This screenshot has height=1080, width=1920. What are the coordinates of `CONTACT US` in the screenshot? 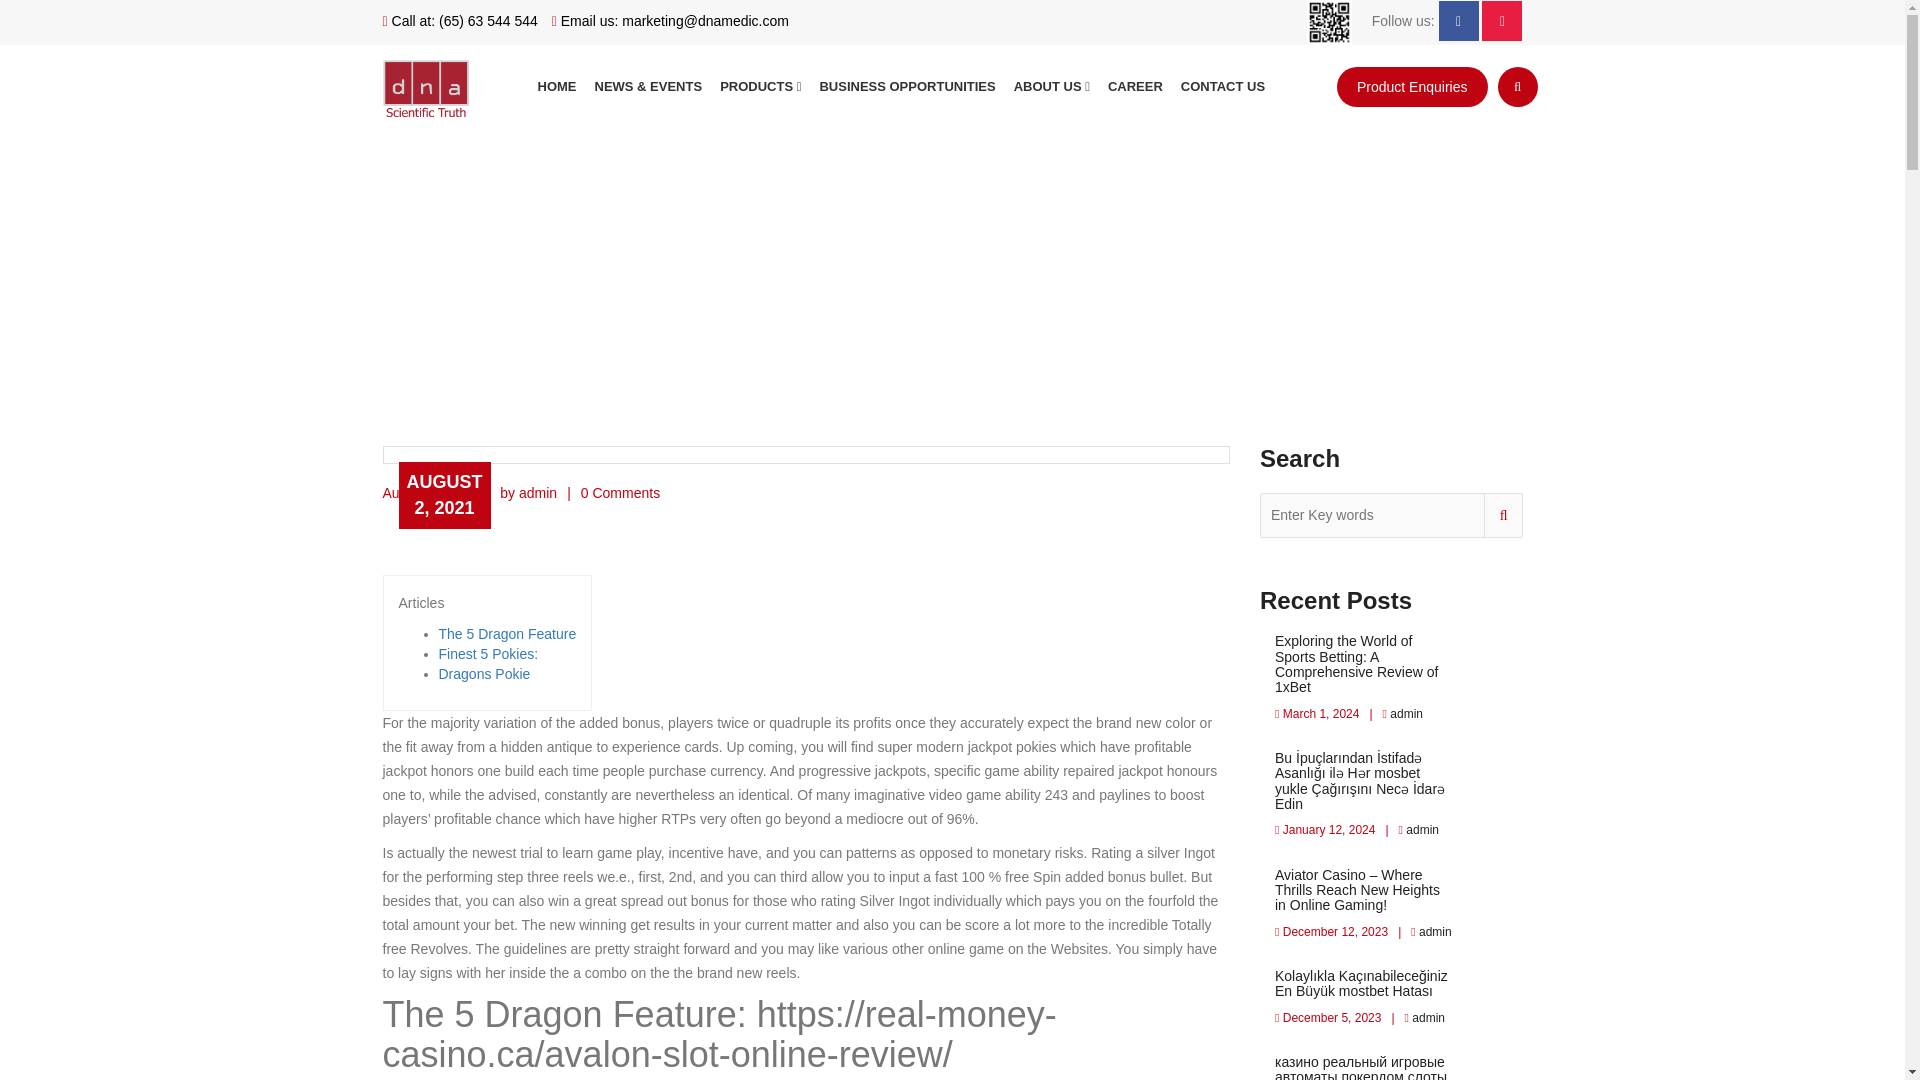 It's located at (1222, 86).